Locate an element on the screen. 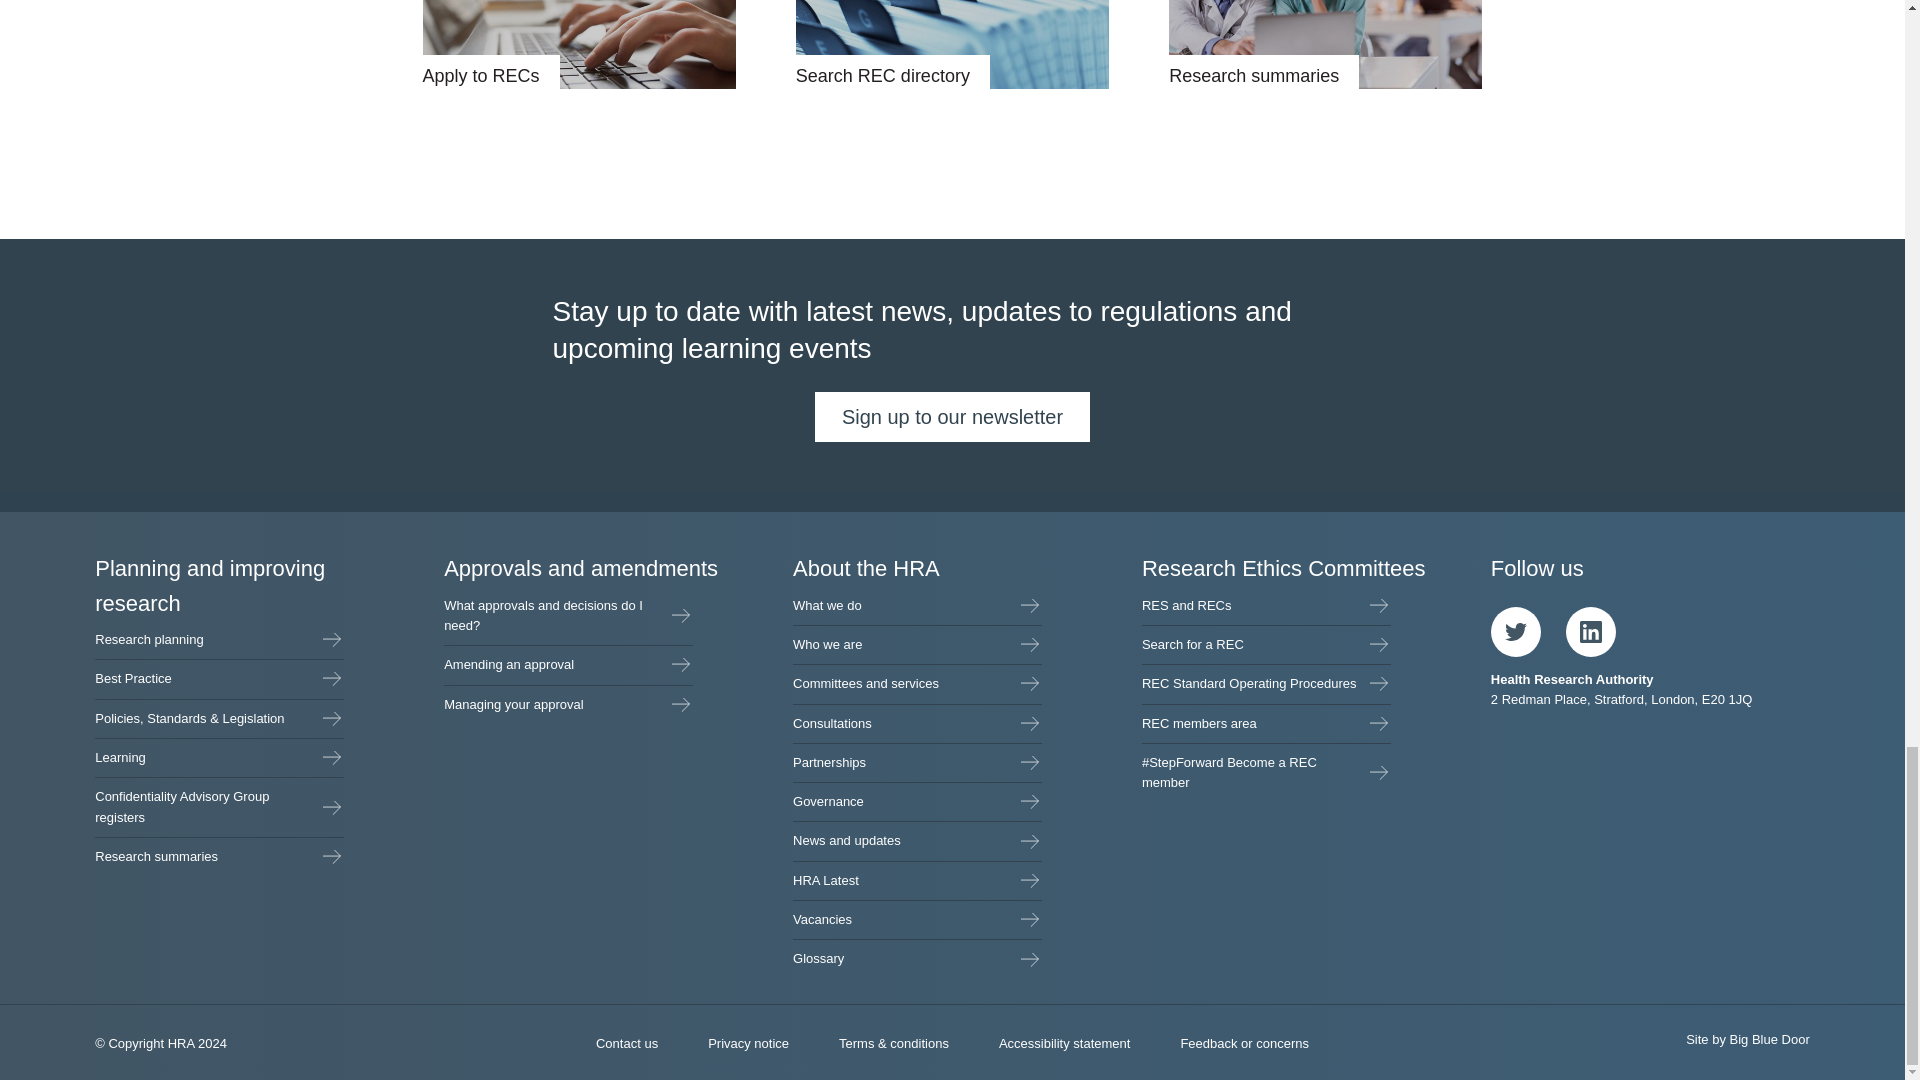 The height and width of the screenshot is (1080, 1920). Sign up to our newsletter is located at coordinates (952, 416).